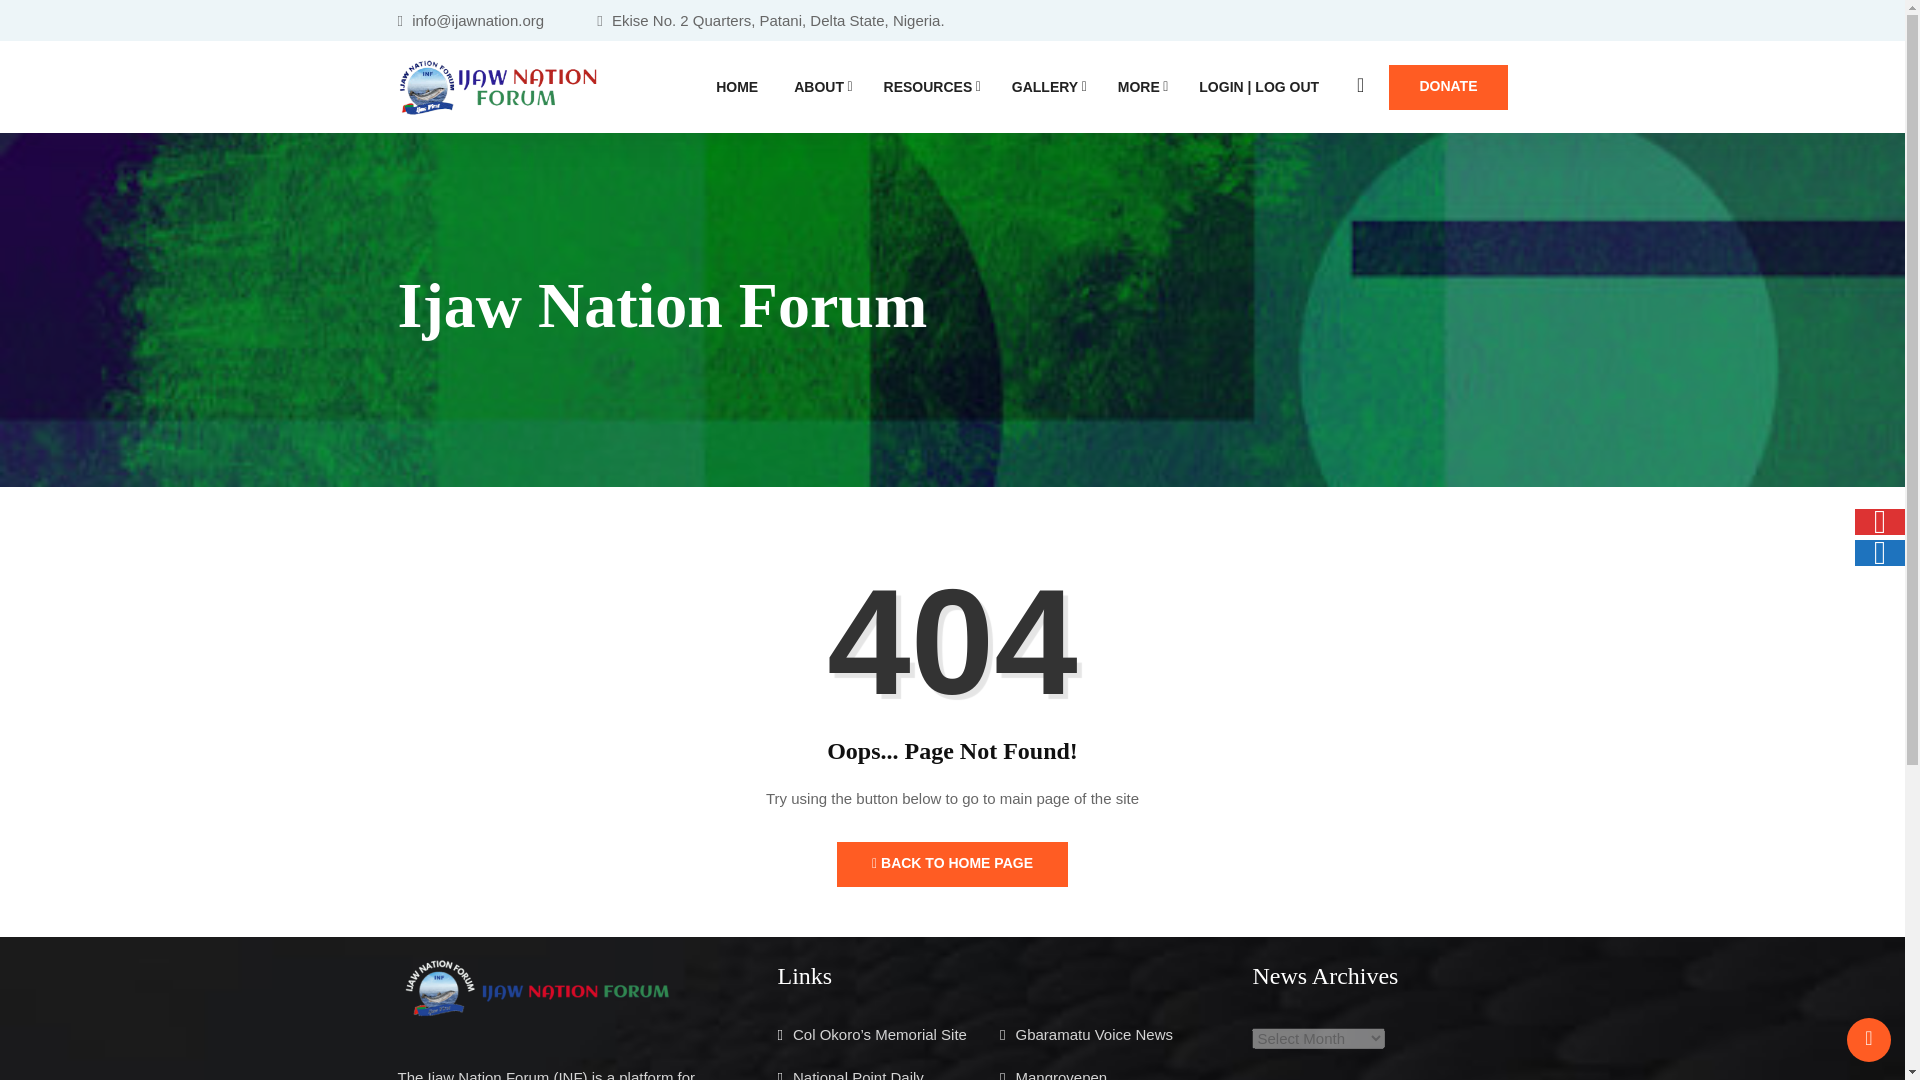 Image resolution: width=1920 pixels, height=1080 pixels. What do you see at coordinates (1448, 86) in the screenshot?
I see `DONATE` at bounding box center [1448, 86].